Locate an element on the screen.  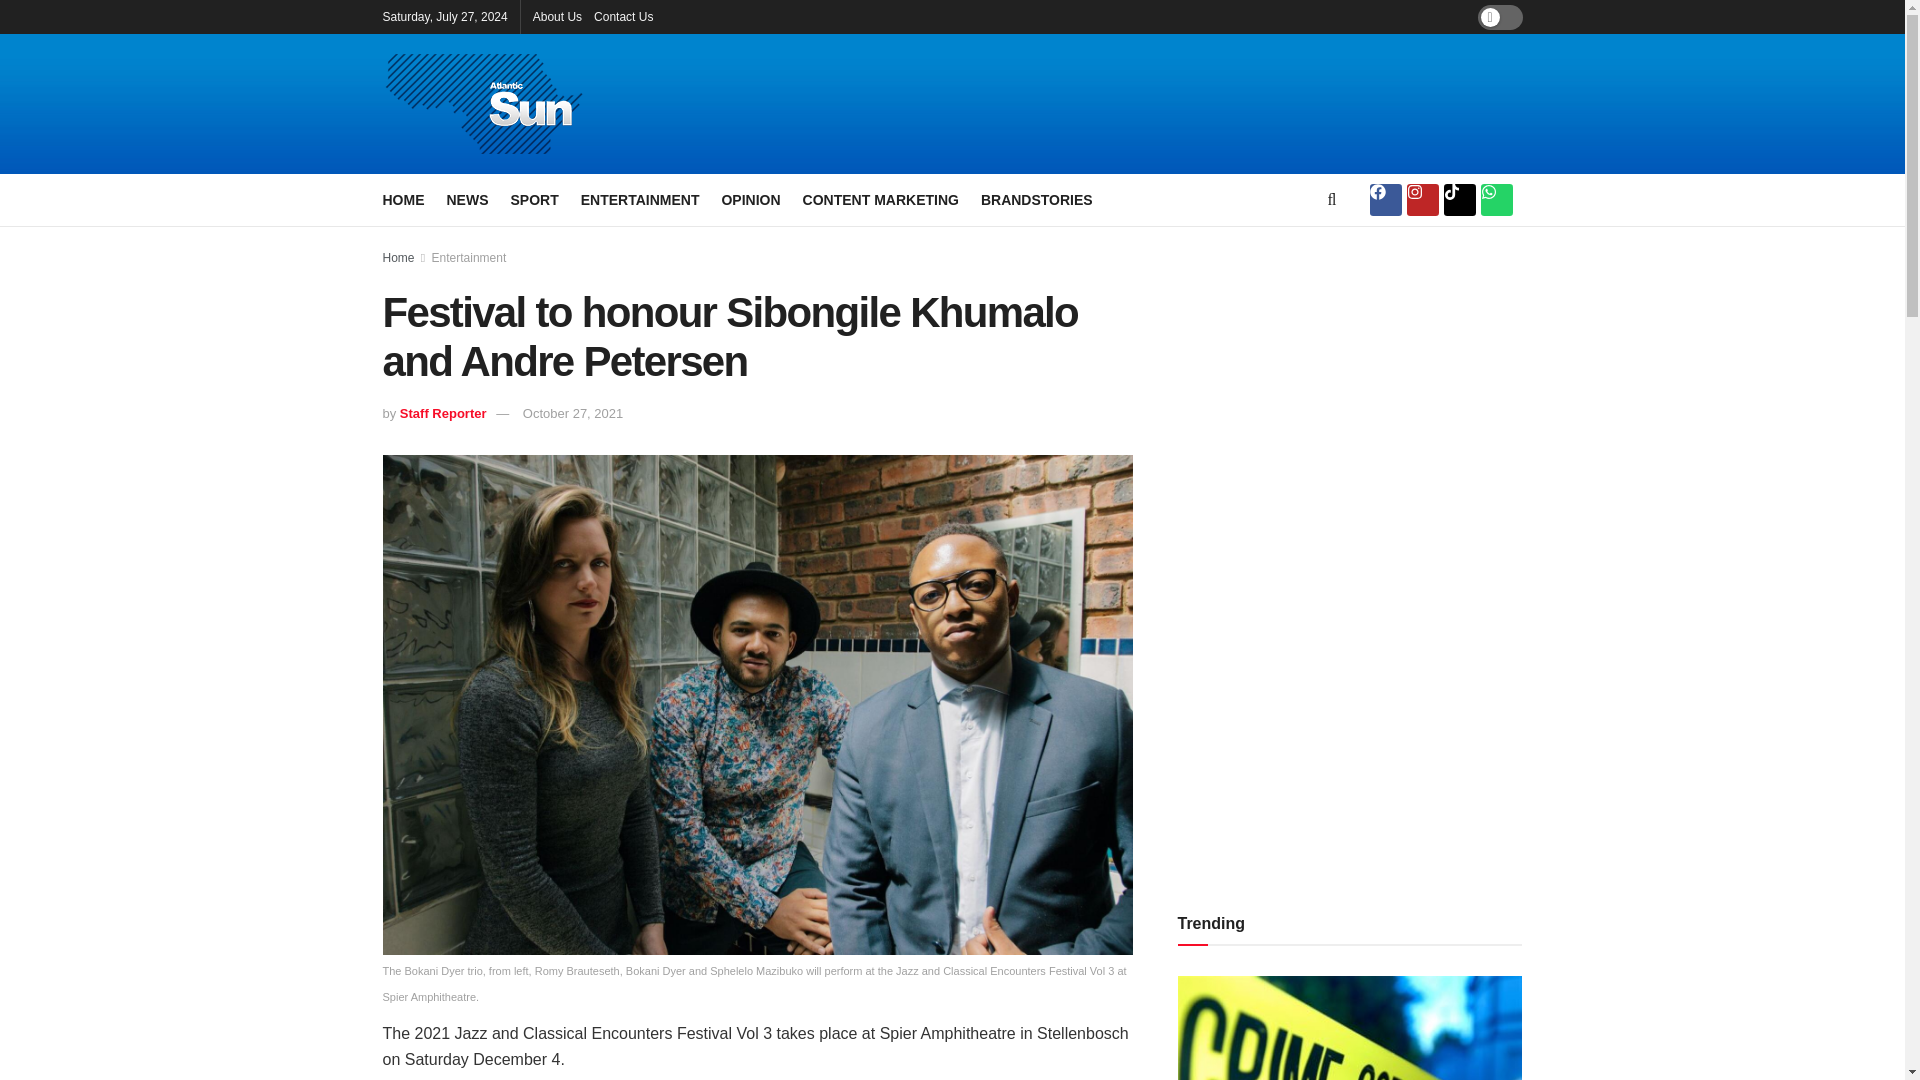
Entertainment is located at coordinates (469, 257).